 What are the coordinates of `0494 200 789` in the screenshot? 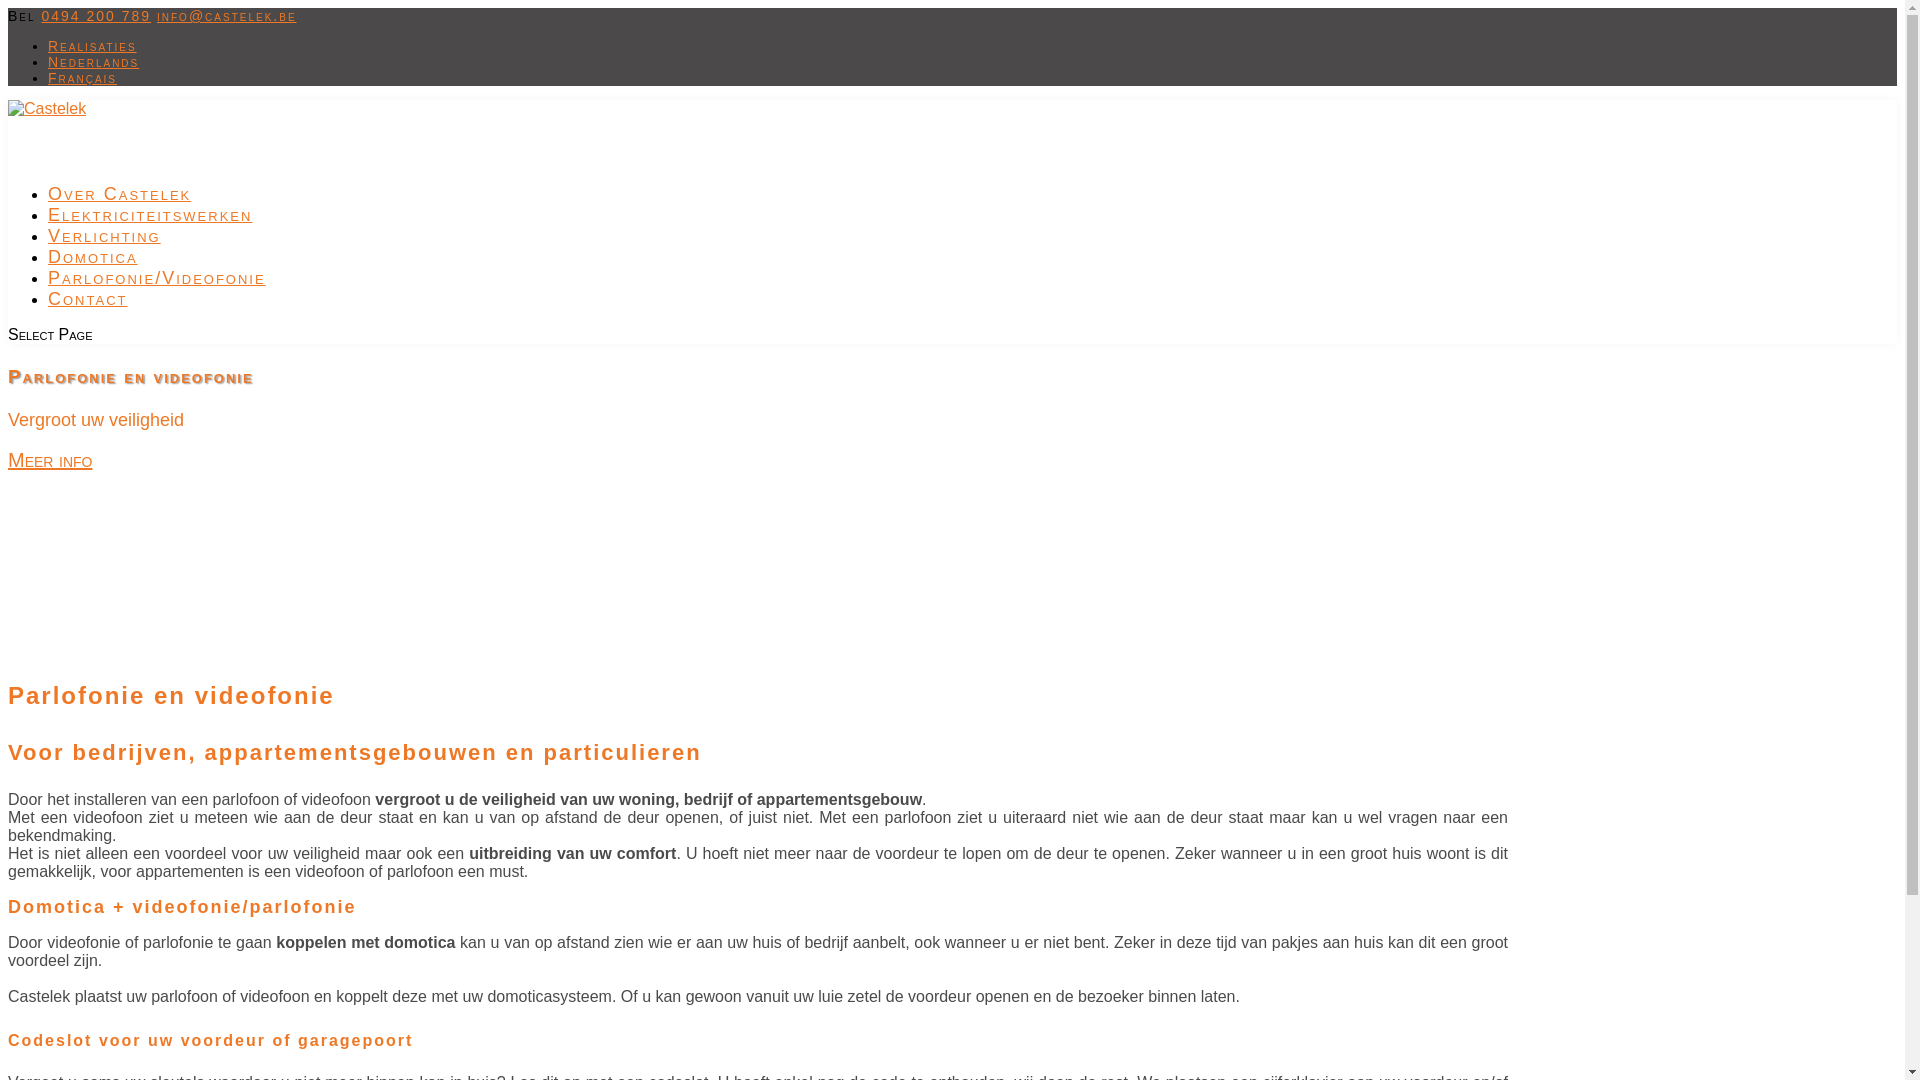 It's located at (96, 16).